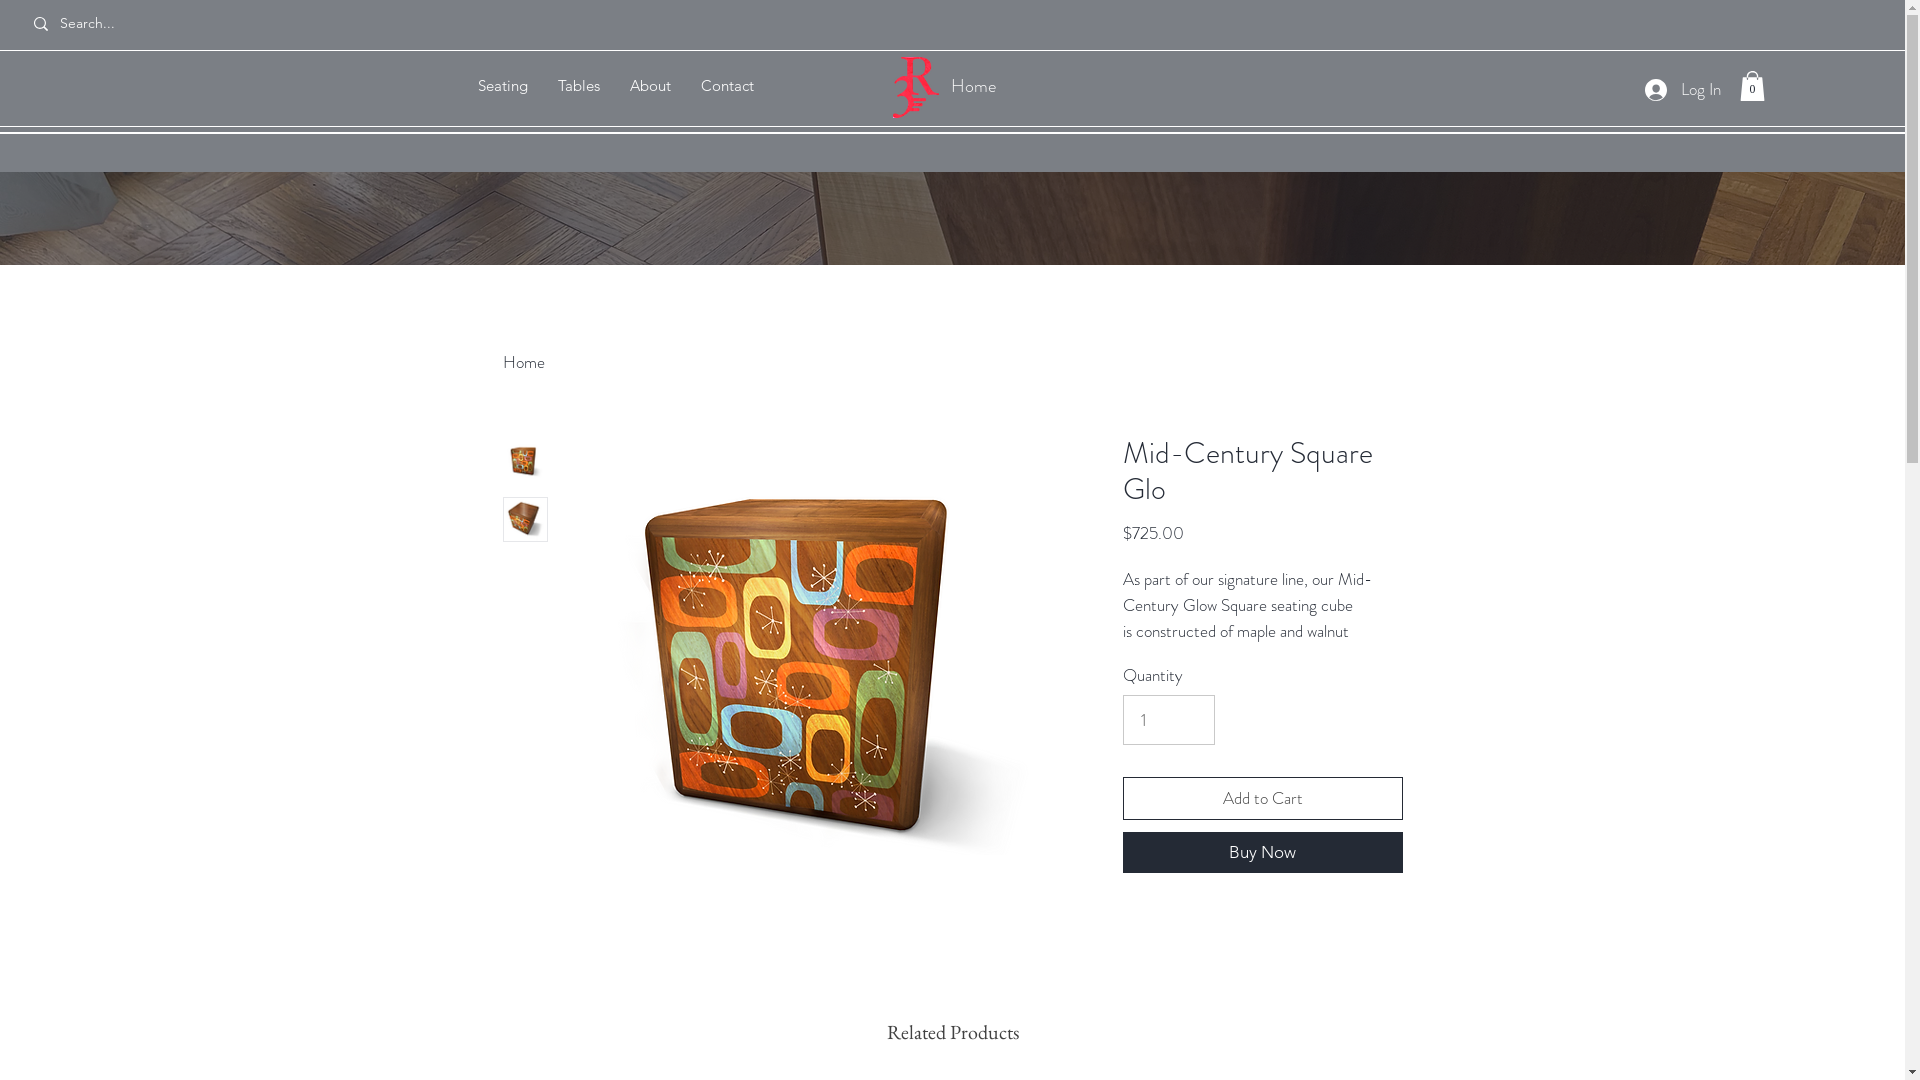 The height and width of the screenshot is (1080, 1920). Describe the element at coordinates (1752, 86) in the screenshot. I see `0` at that location.